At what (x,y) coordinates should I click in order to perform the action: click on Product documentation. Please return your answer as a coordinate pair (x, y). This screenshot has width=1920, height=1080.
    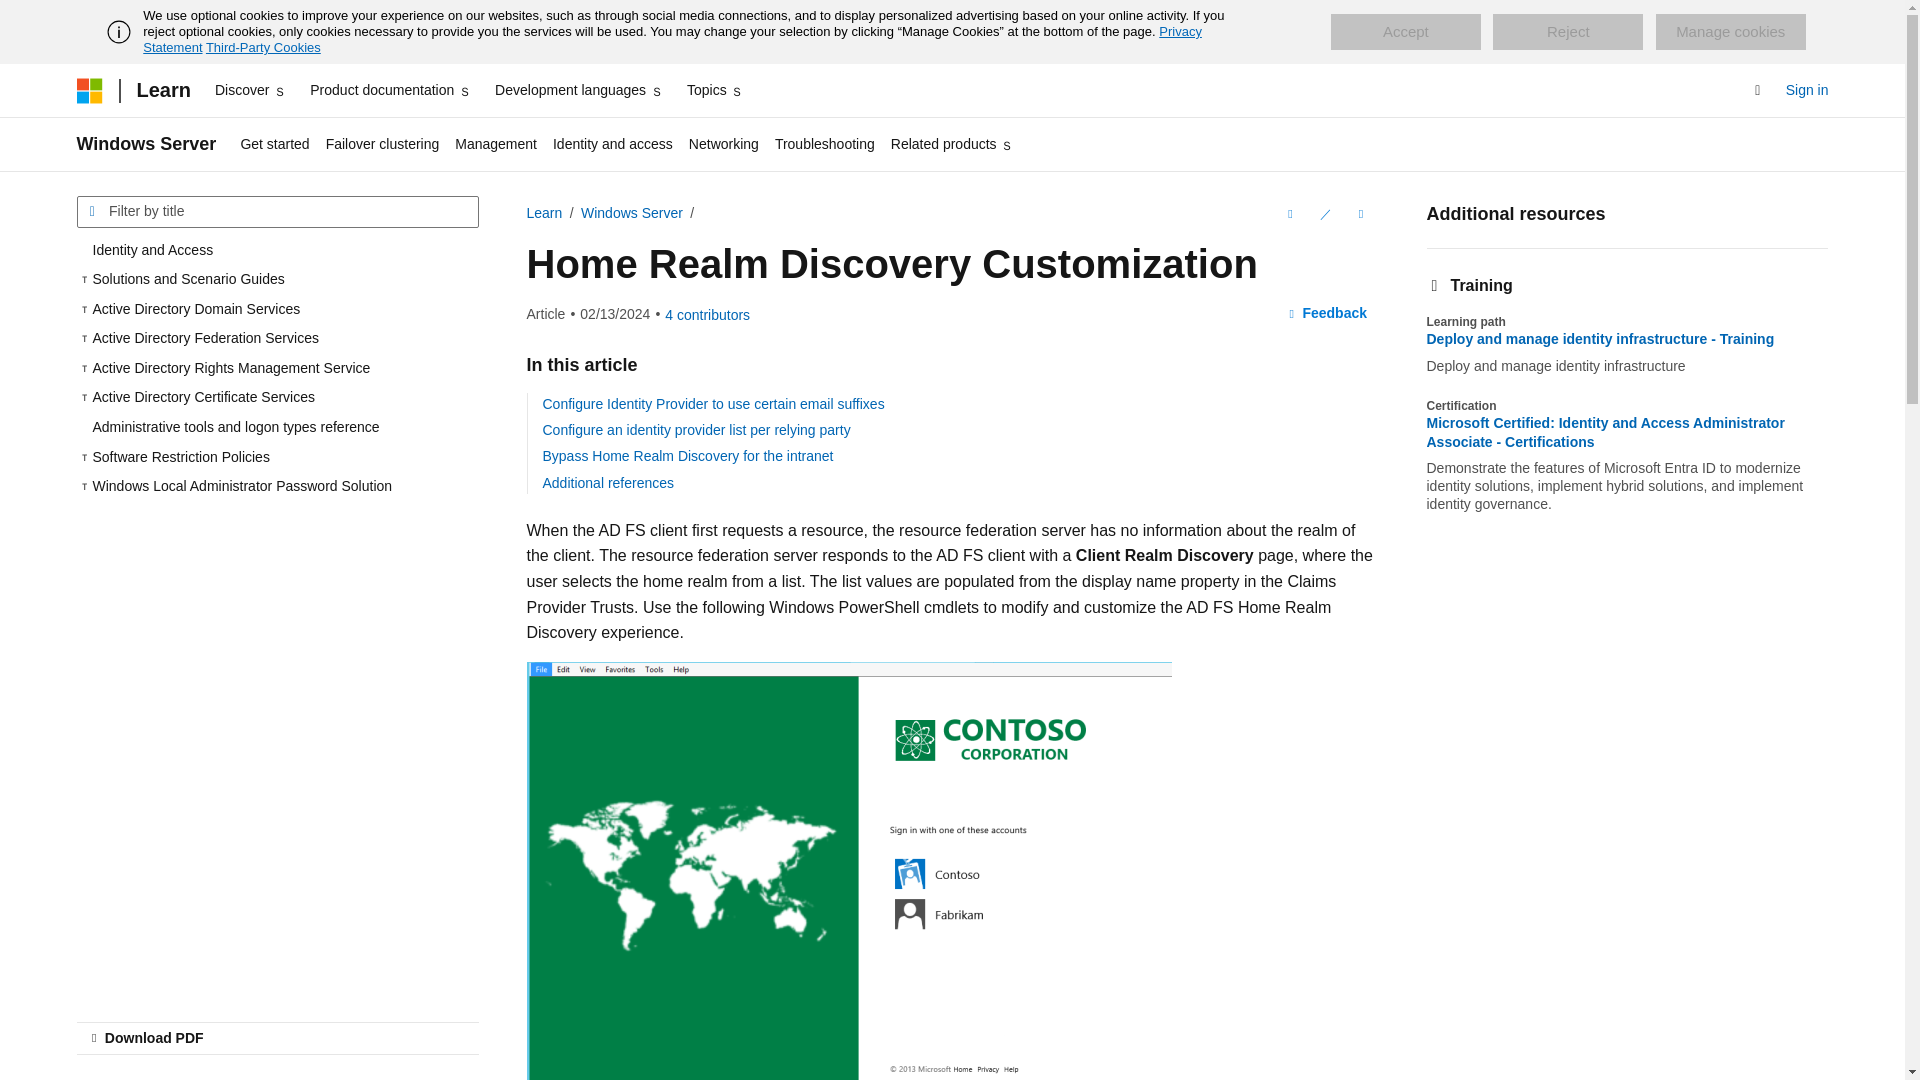
    Looking at the image, I should click on (390, 90).